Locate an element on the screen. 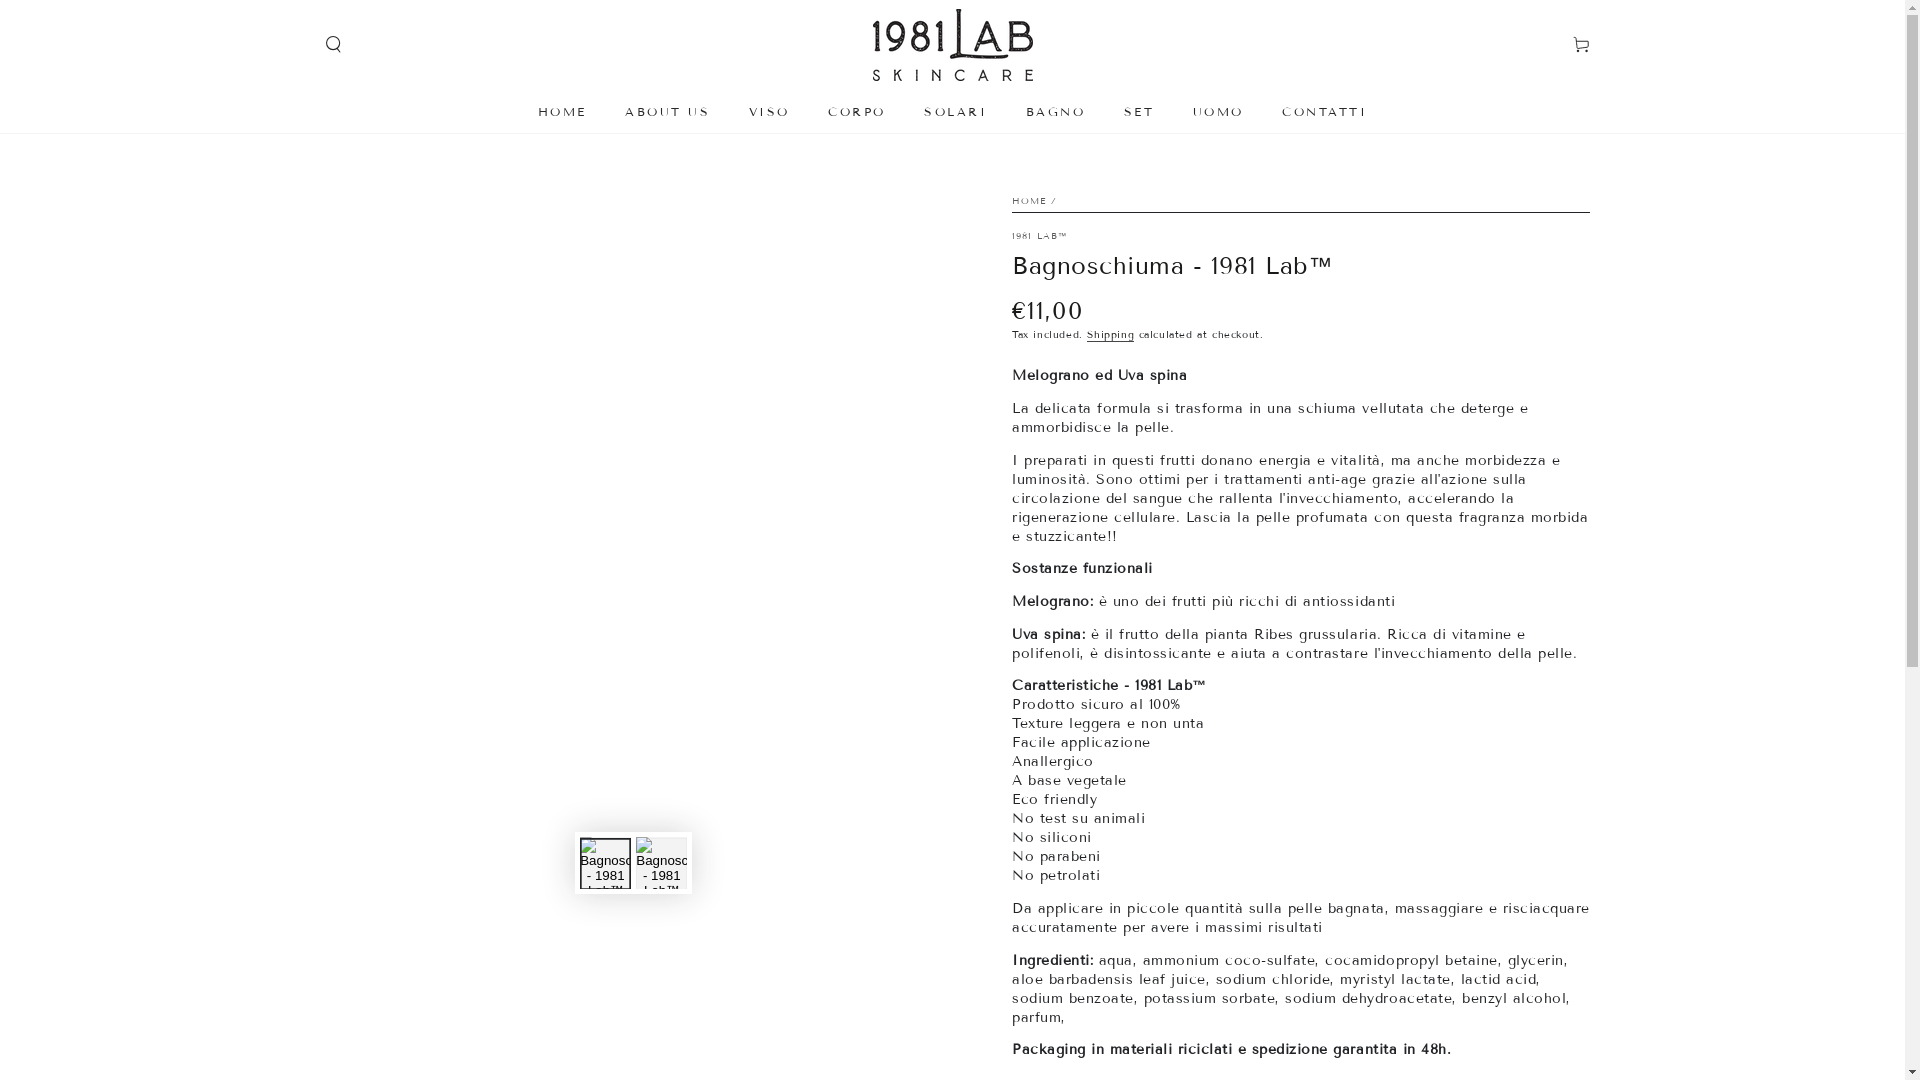  SKIP TO PRODUCT INFORMATION is located at coordinates (416, 190).